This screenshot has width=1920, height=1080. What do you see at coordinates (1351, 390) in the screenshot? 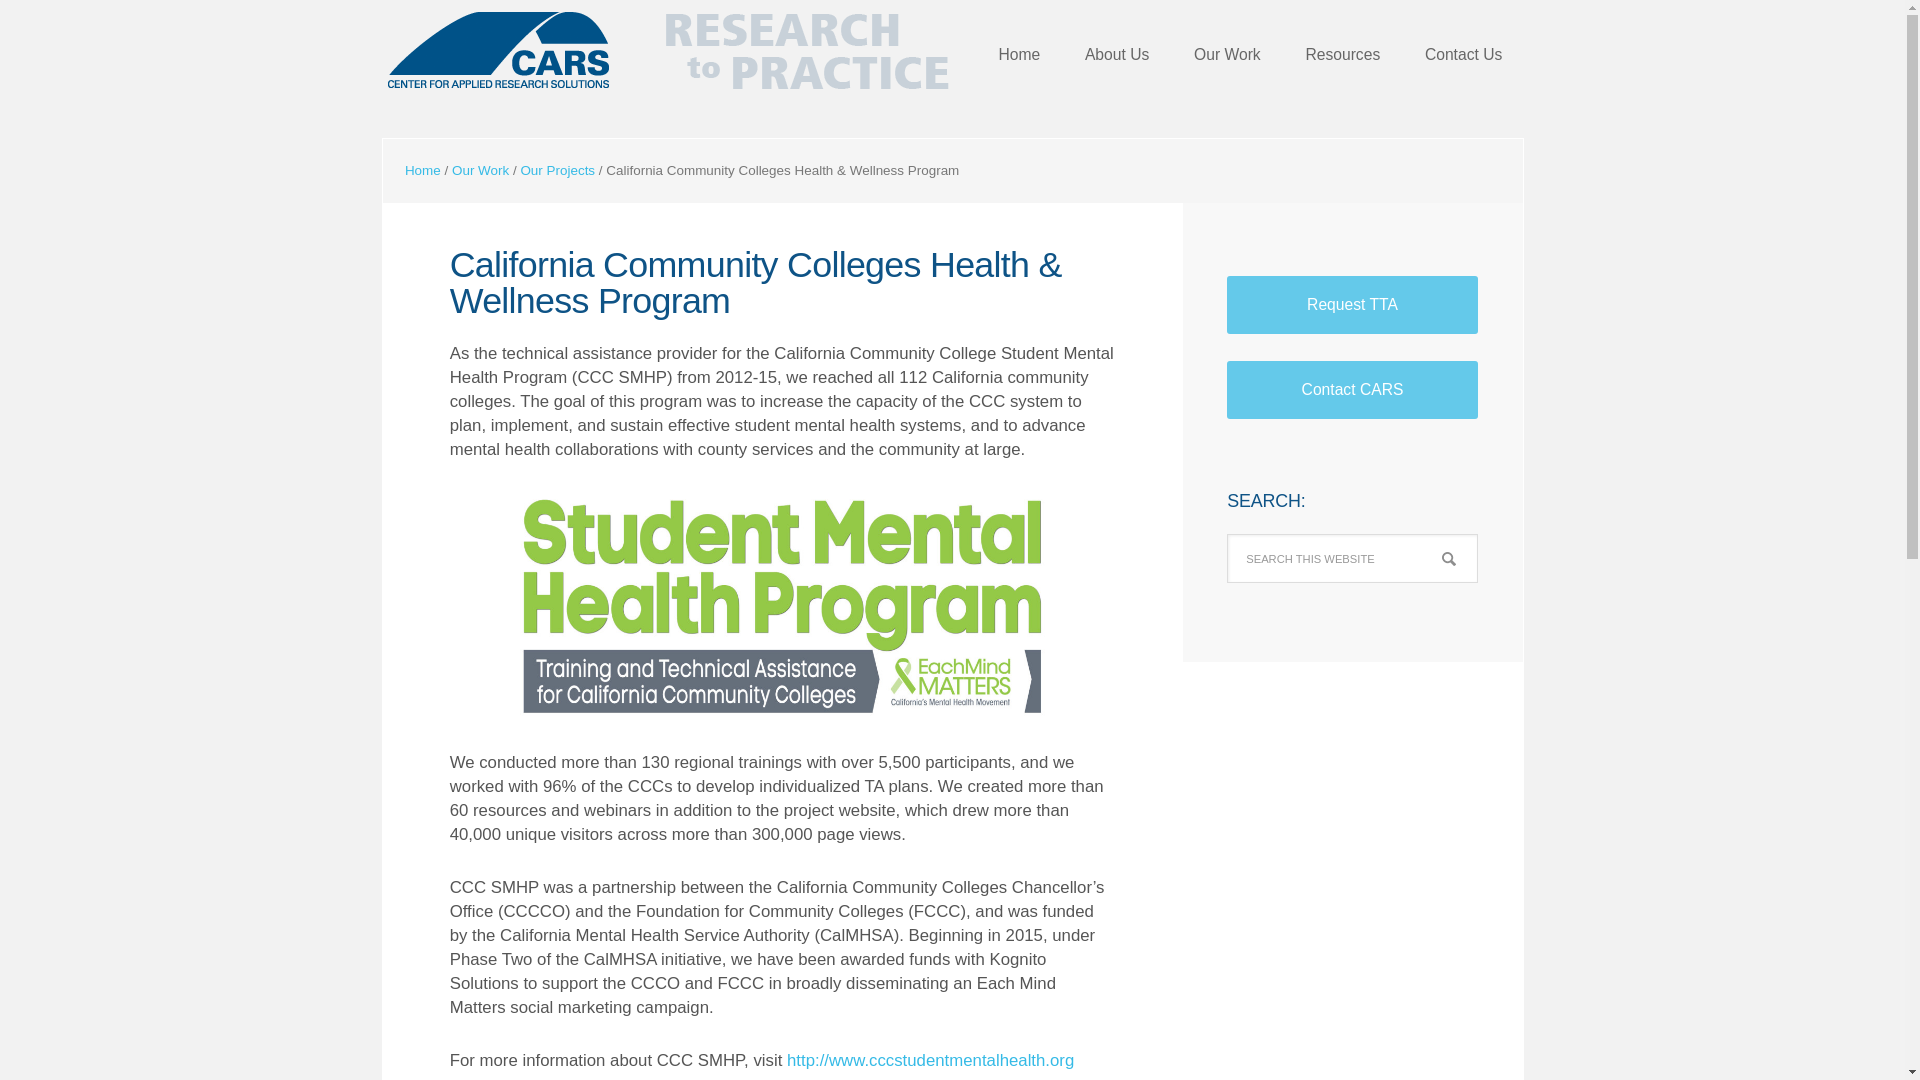
I see `Contact CARS` at bounding box center [1351, 390].